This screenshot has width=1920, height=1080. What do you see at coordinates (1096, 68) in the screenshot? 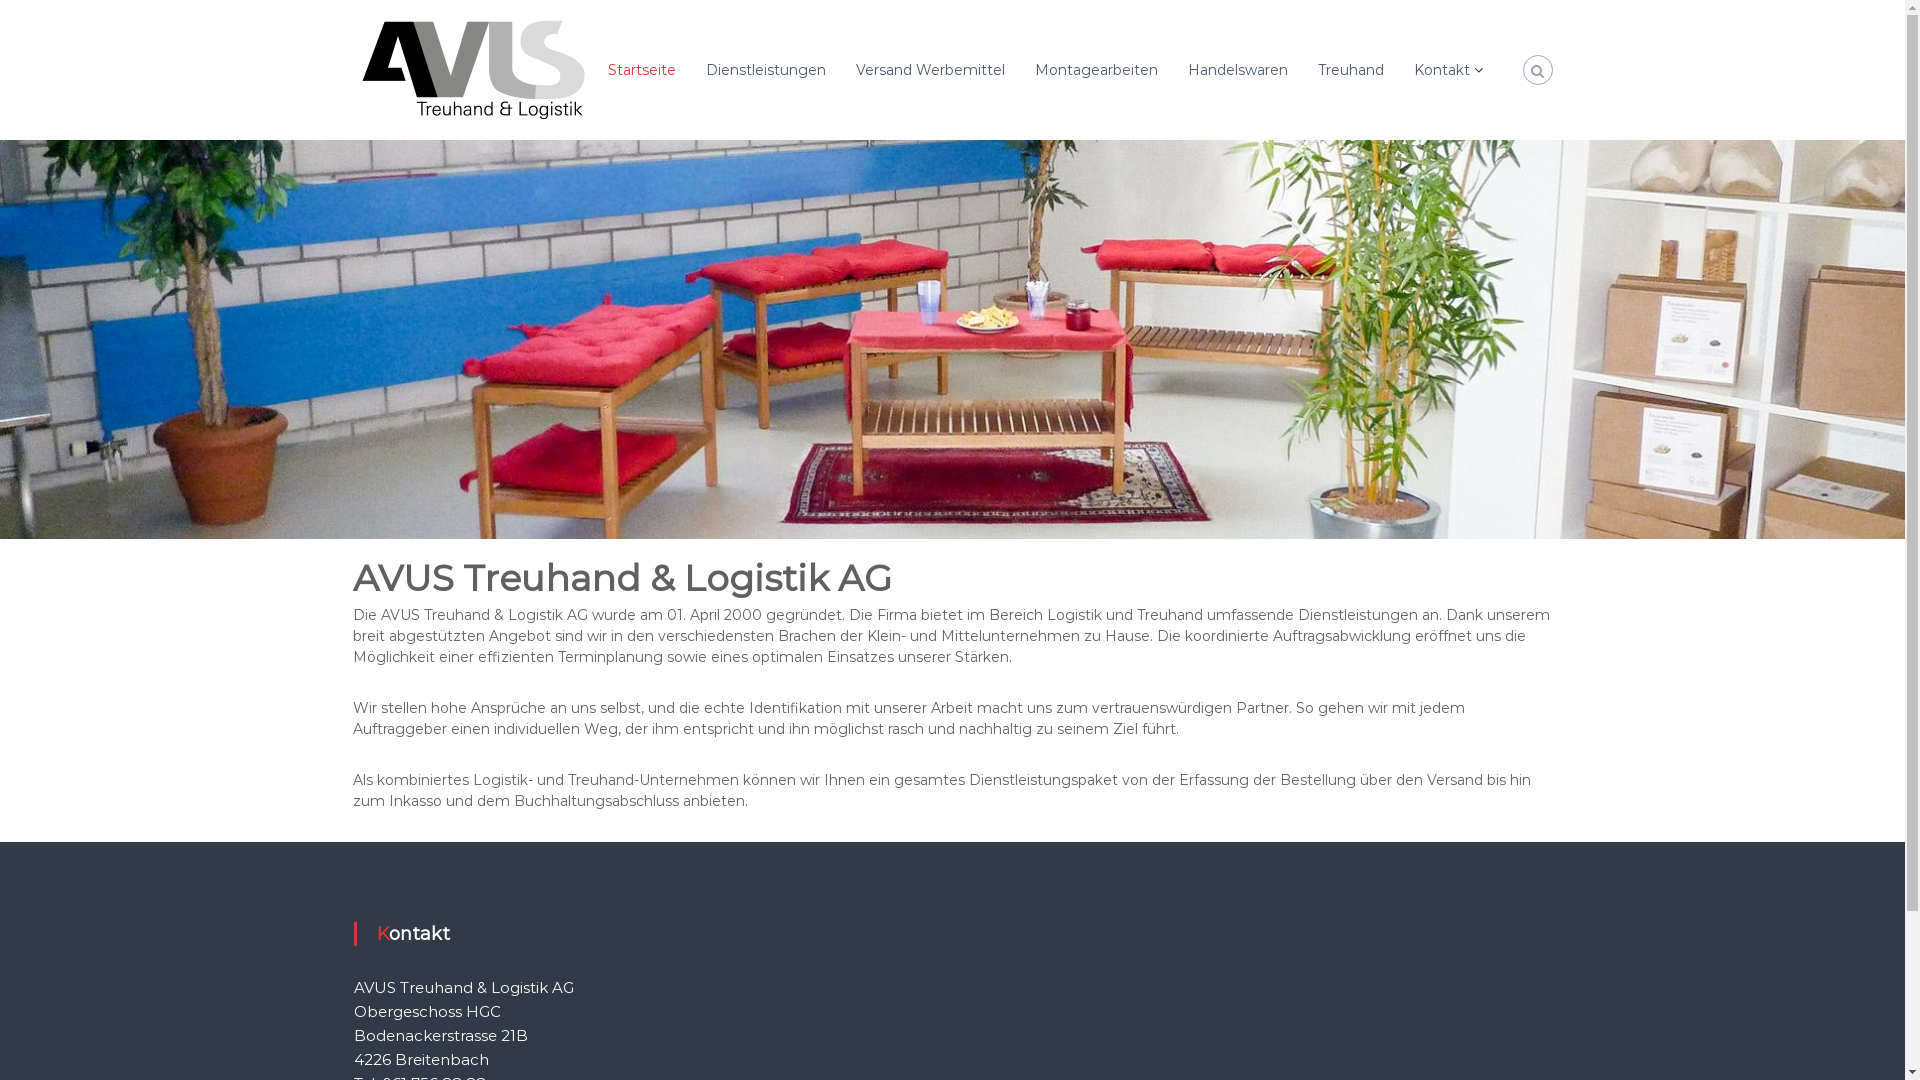
I see `Montagearbeiten` at bounding box center [1096, 68].